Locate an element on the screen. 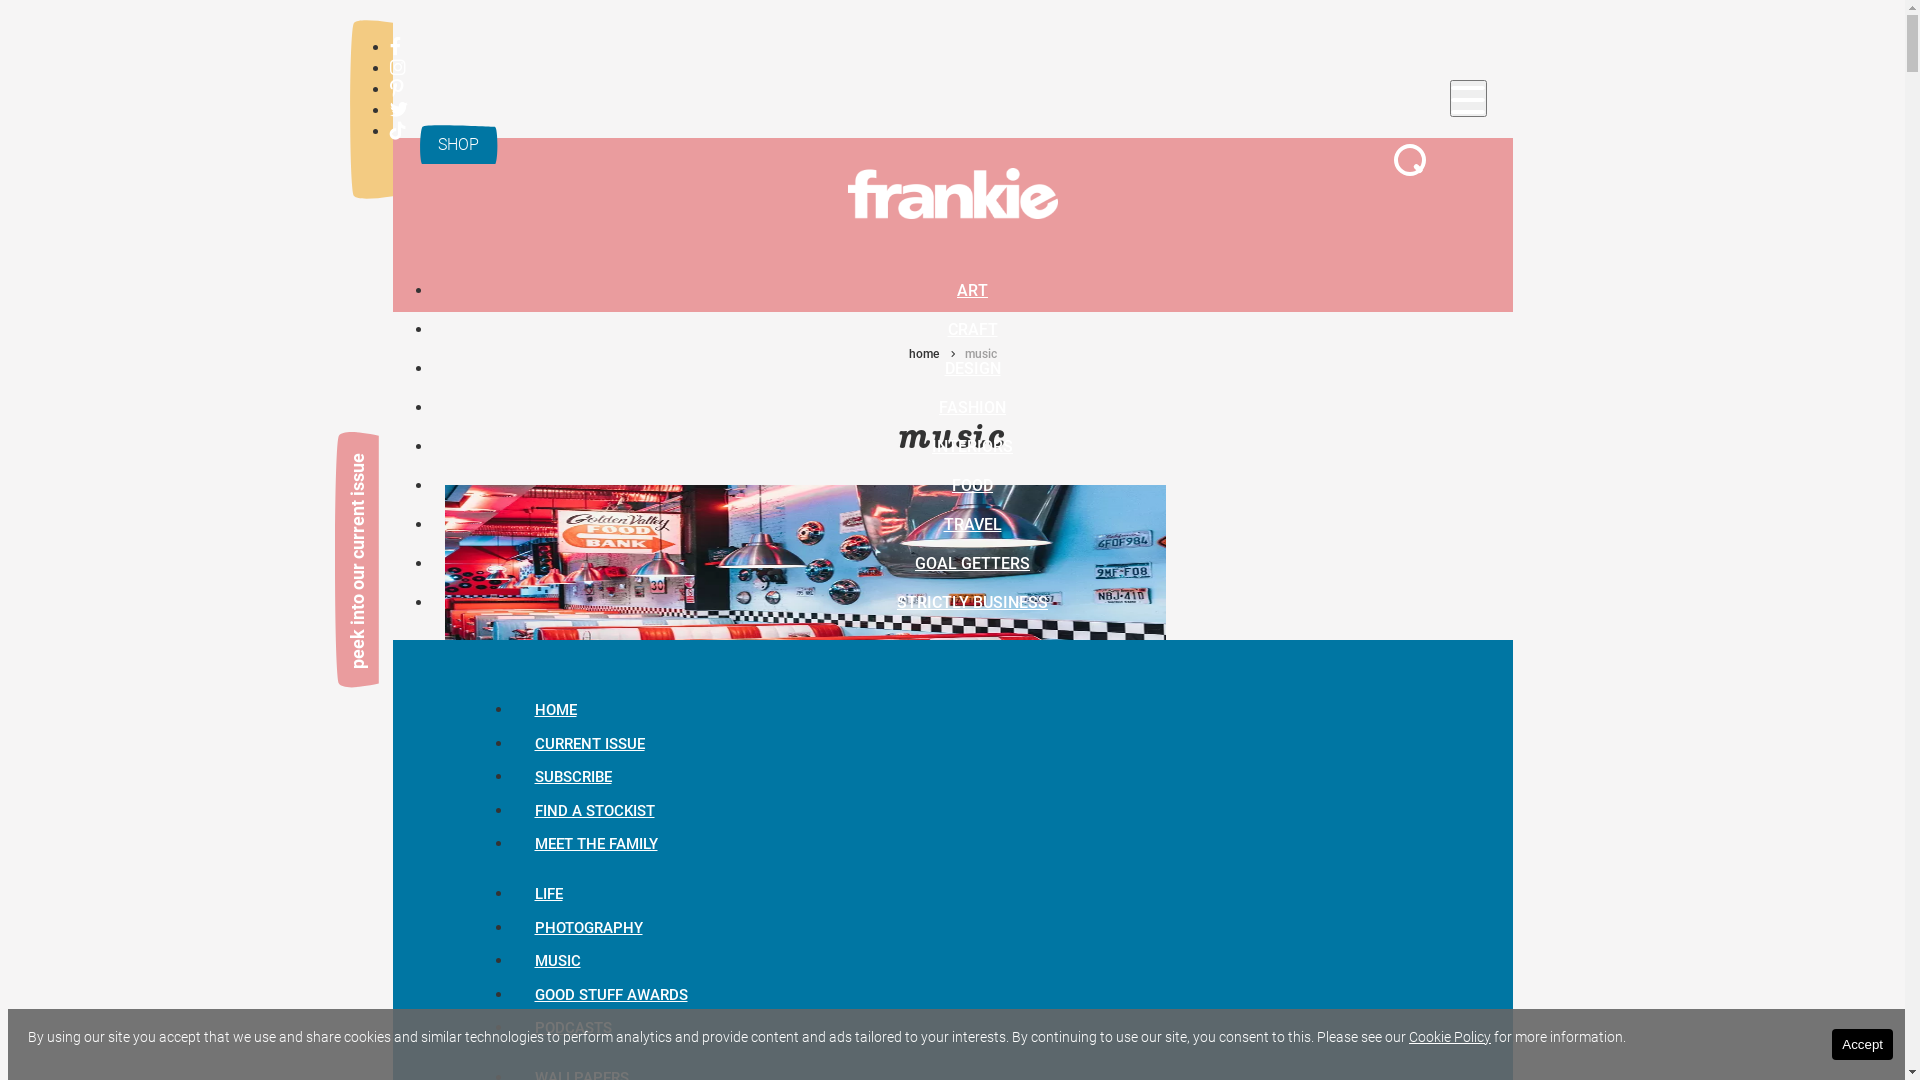 This screenshot has height=1080, width=1920. LIFE is located at coordinates (548, 894).